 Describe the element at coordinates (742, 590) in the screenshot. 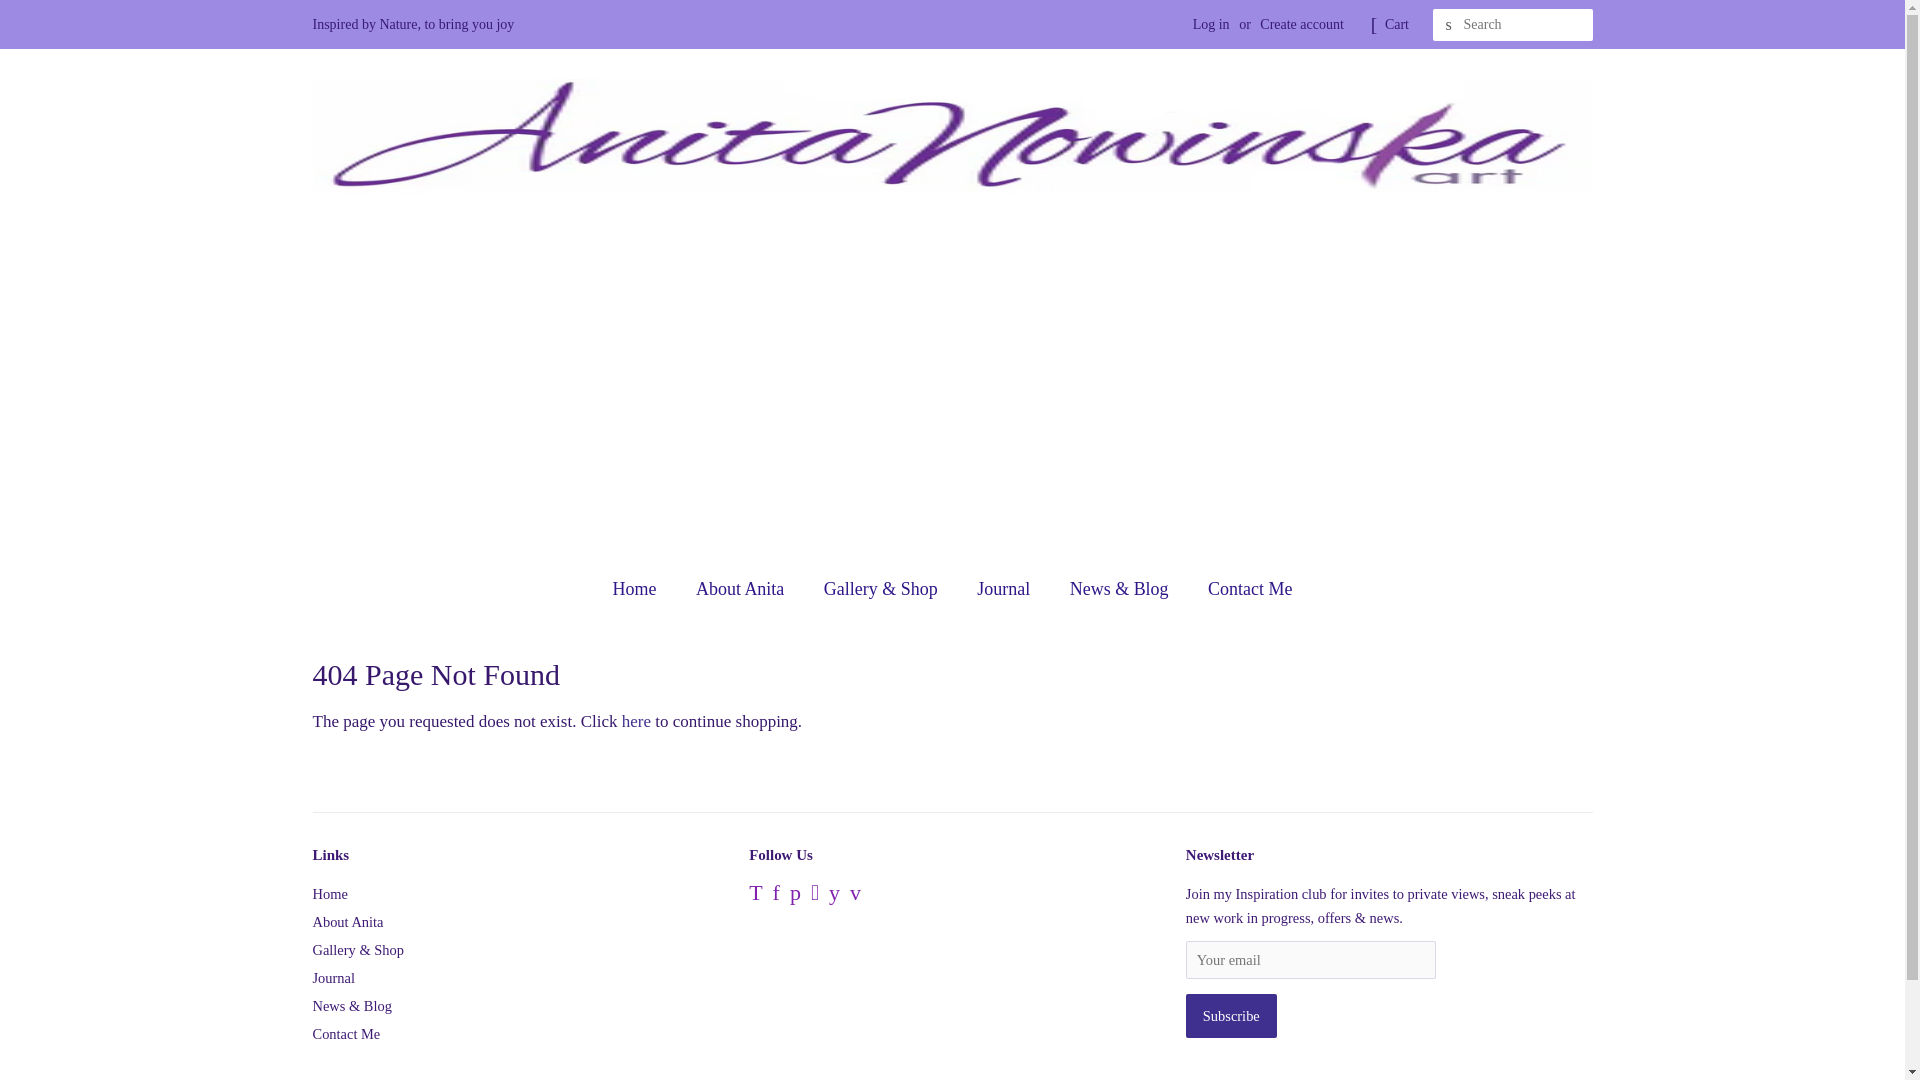

I see `About Anita` at that location.